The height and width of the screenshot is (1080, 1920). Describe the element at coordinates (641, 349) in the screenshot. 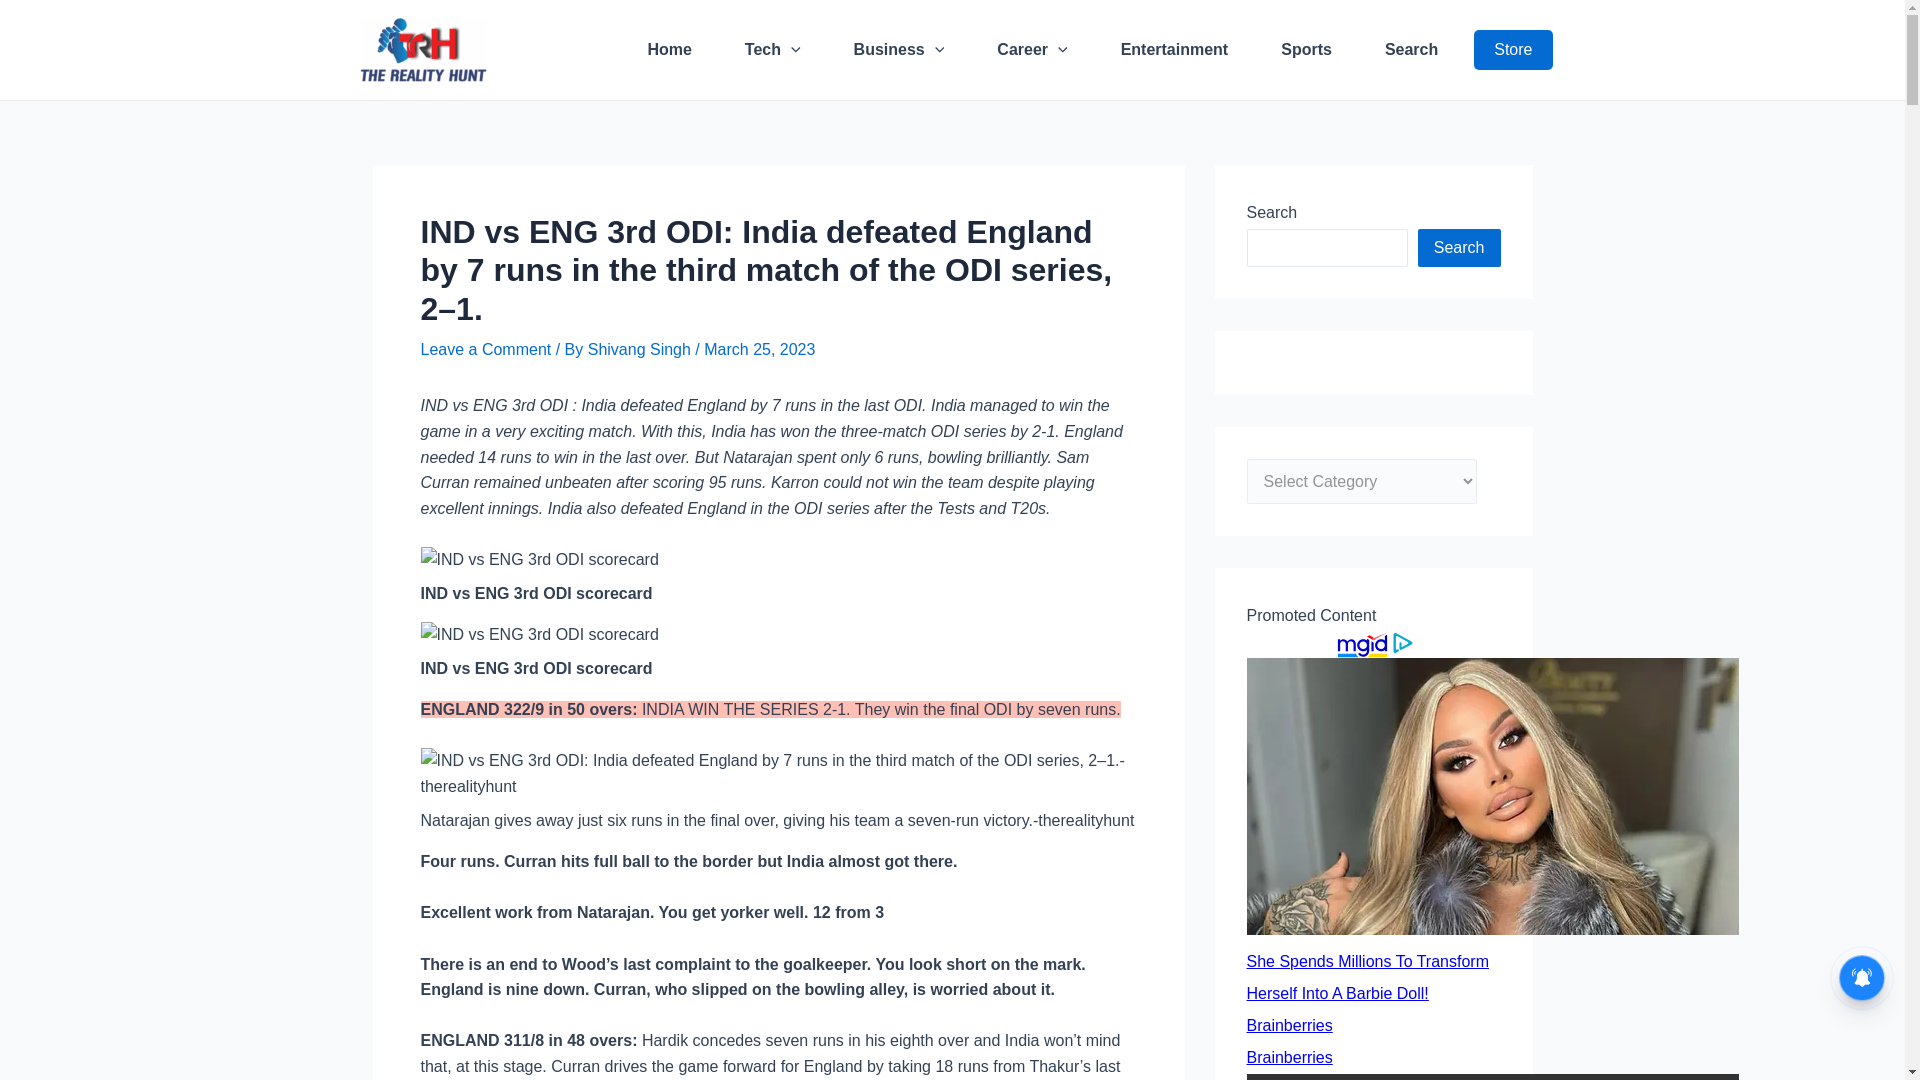

I see `View all posts by Shivang Singh` at that location.